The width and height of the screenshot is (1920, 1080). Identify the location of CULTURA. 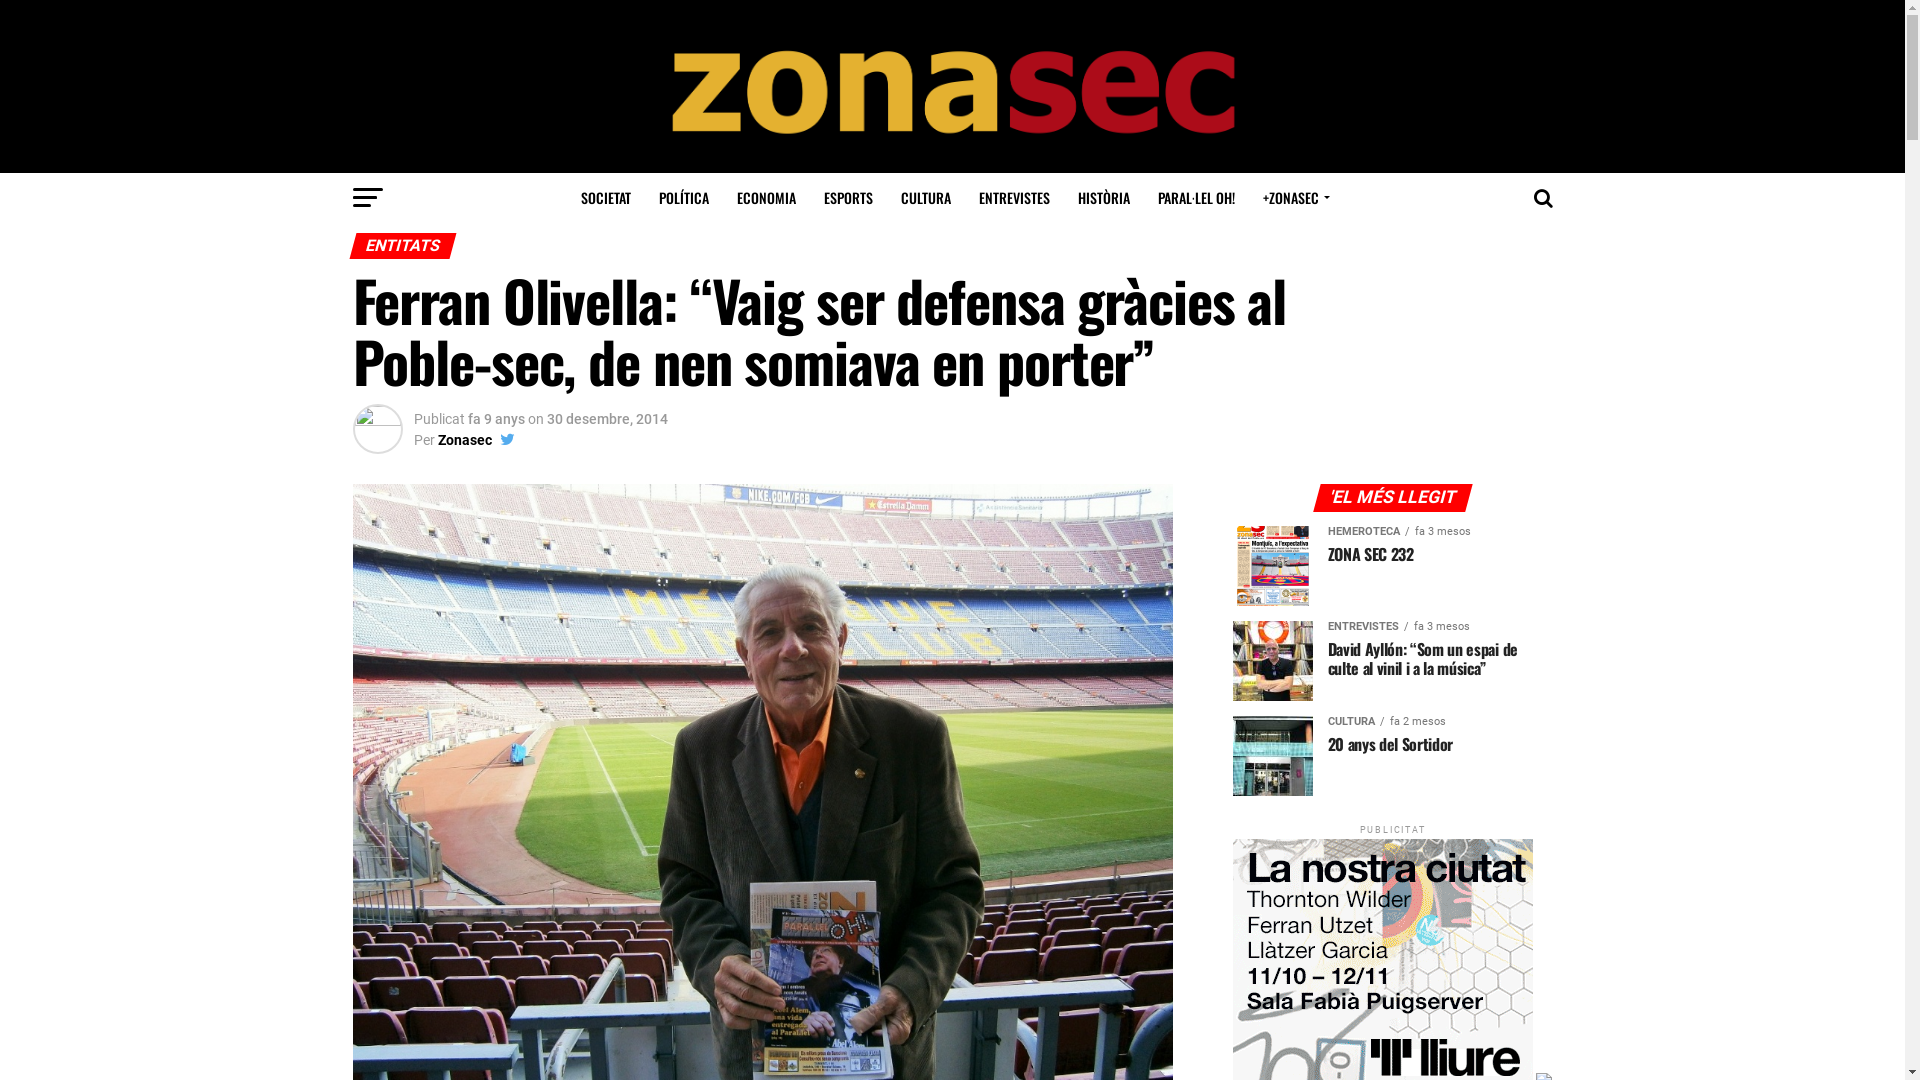
(926, 198).